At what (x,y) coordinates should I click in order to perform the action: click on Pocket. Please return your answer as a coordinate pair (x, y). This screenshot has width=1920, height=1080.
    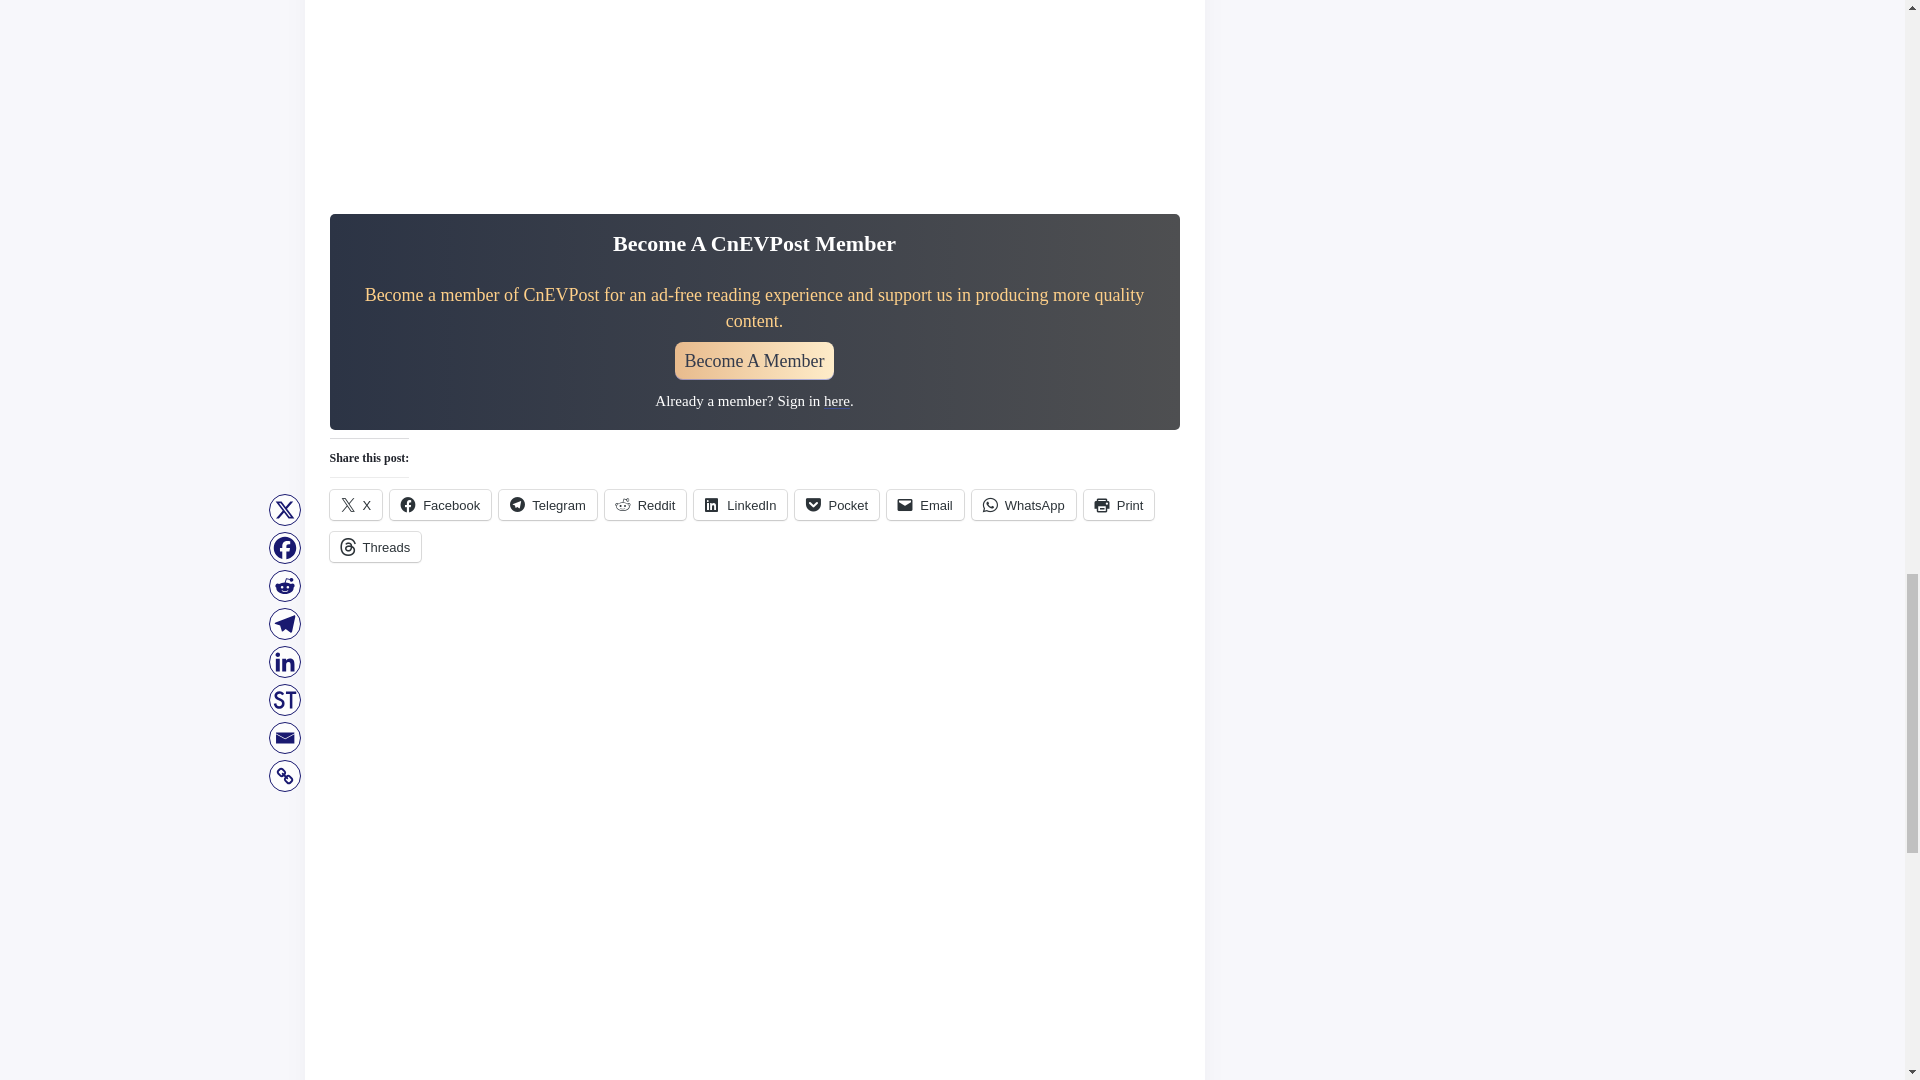
    Looking at the image, I should click on (836, 504).